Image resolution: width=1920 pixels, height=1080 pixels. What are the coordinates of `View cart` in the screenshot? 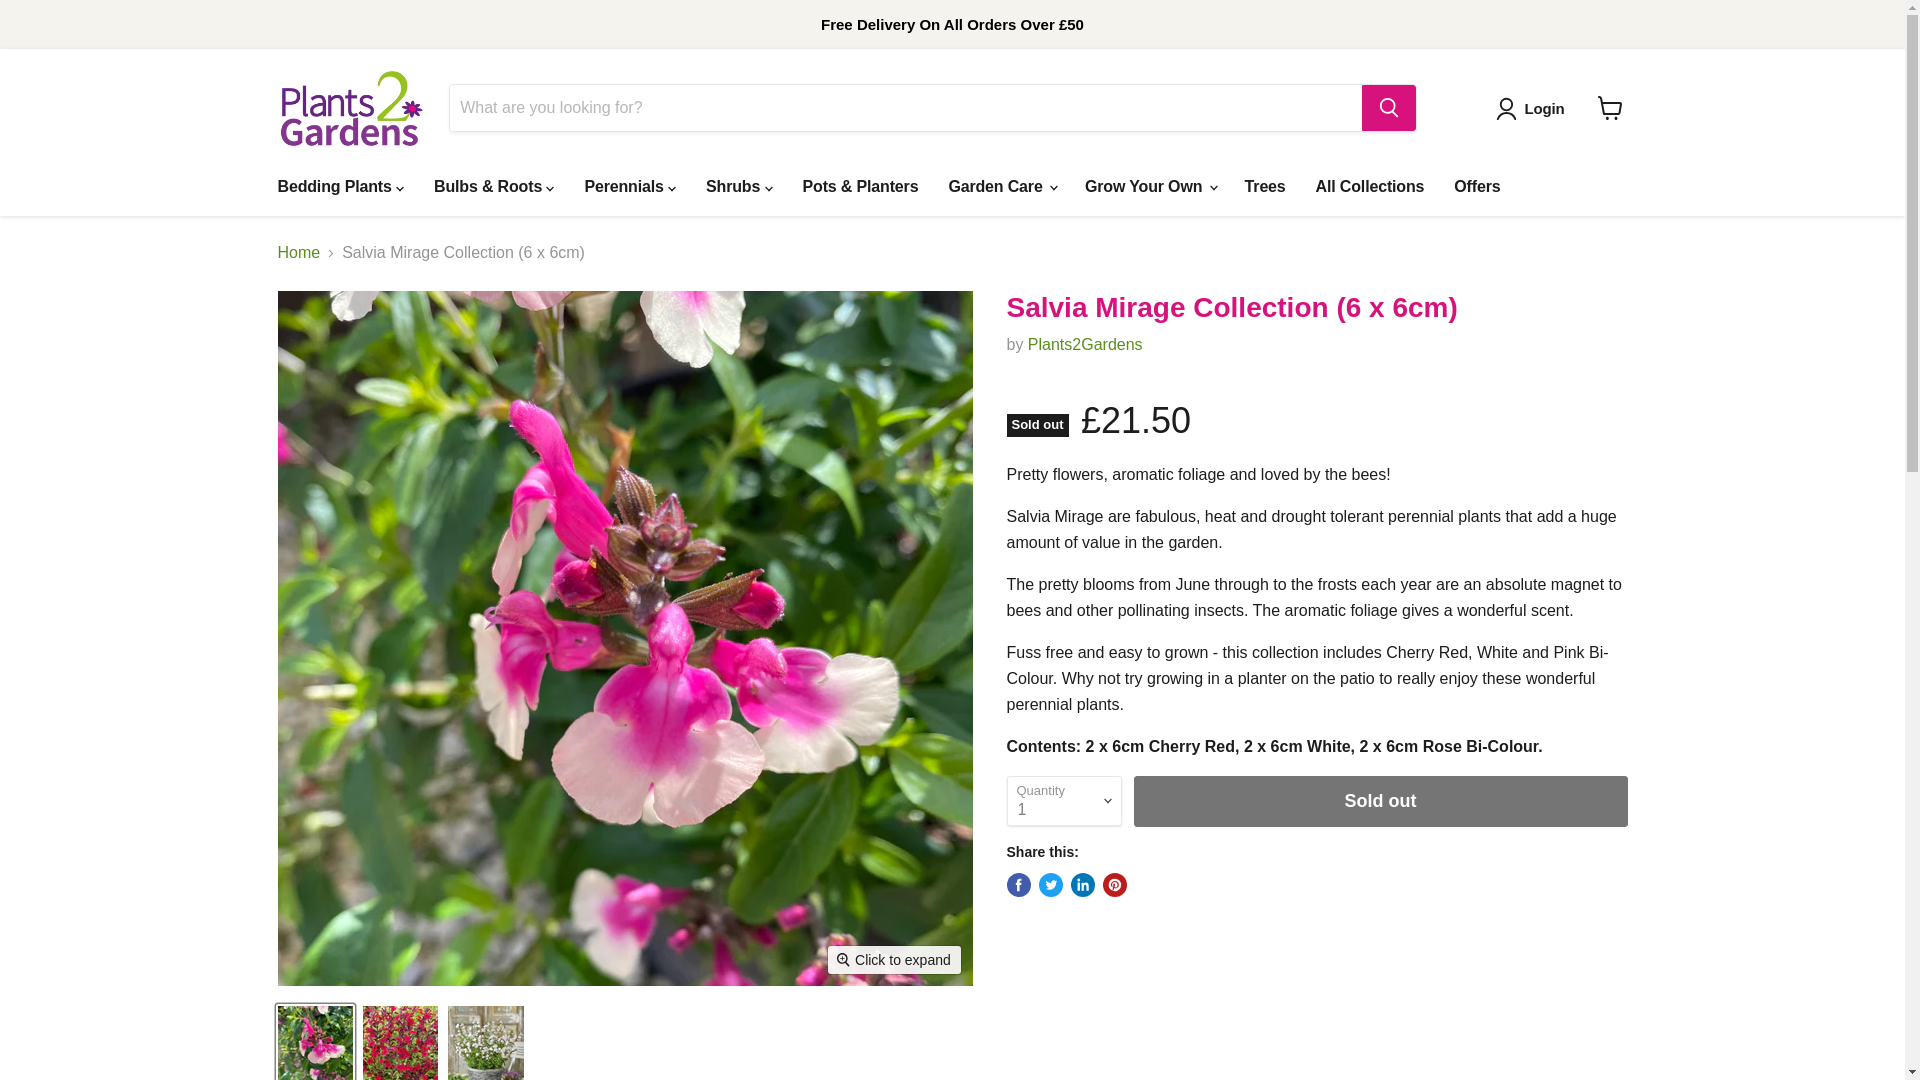 It's located at (1610, 108).